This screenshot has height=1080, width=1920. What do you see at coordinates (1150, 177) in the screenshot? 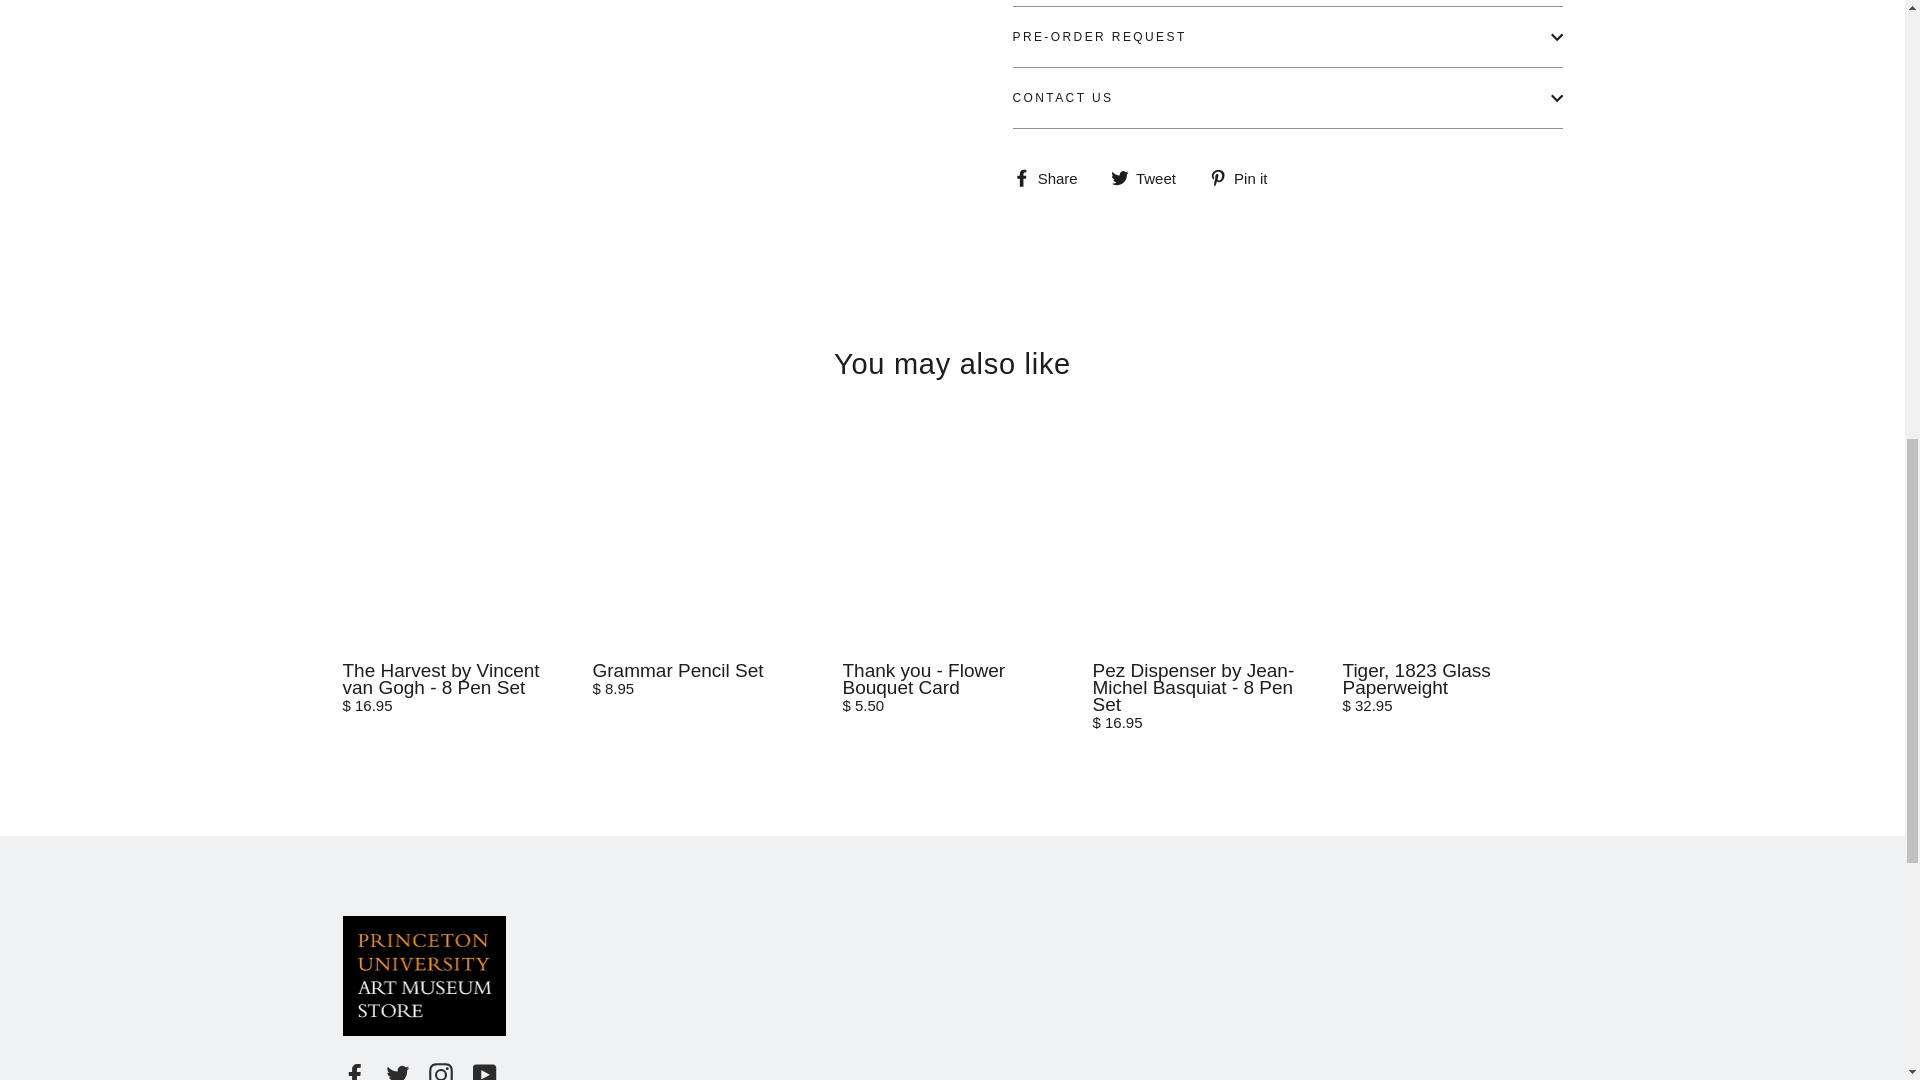
I see `Tweet on Twitter` at bounding box center [1150, 177].